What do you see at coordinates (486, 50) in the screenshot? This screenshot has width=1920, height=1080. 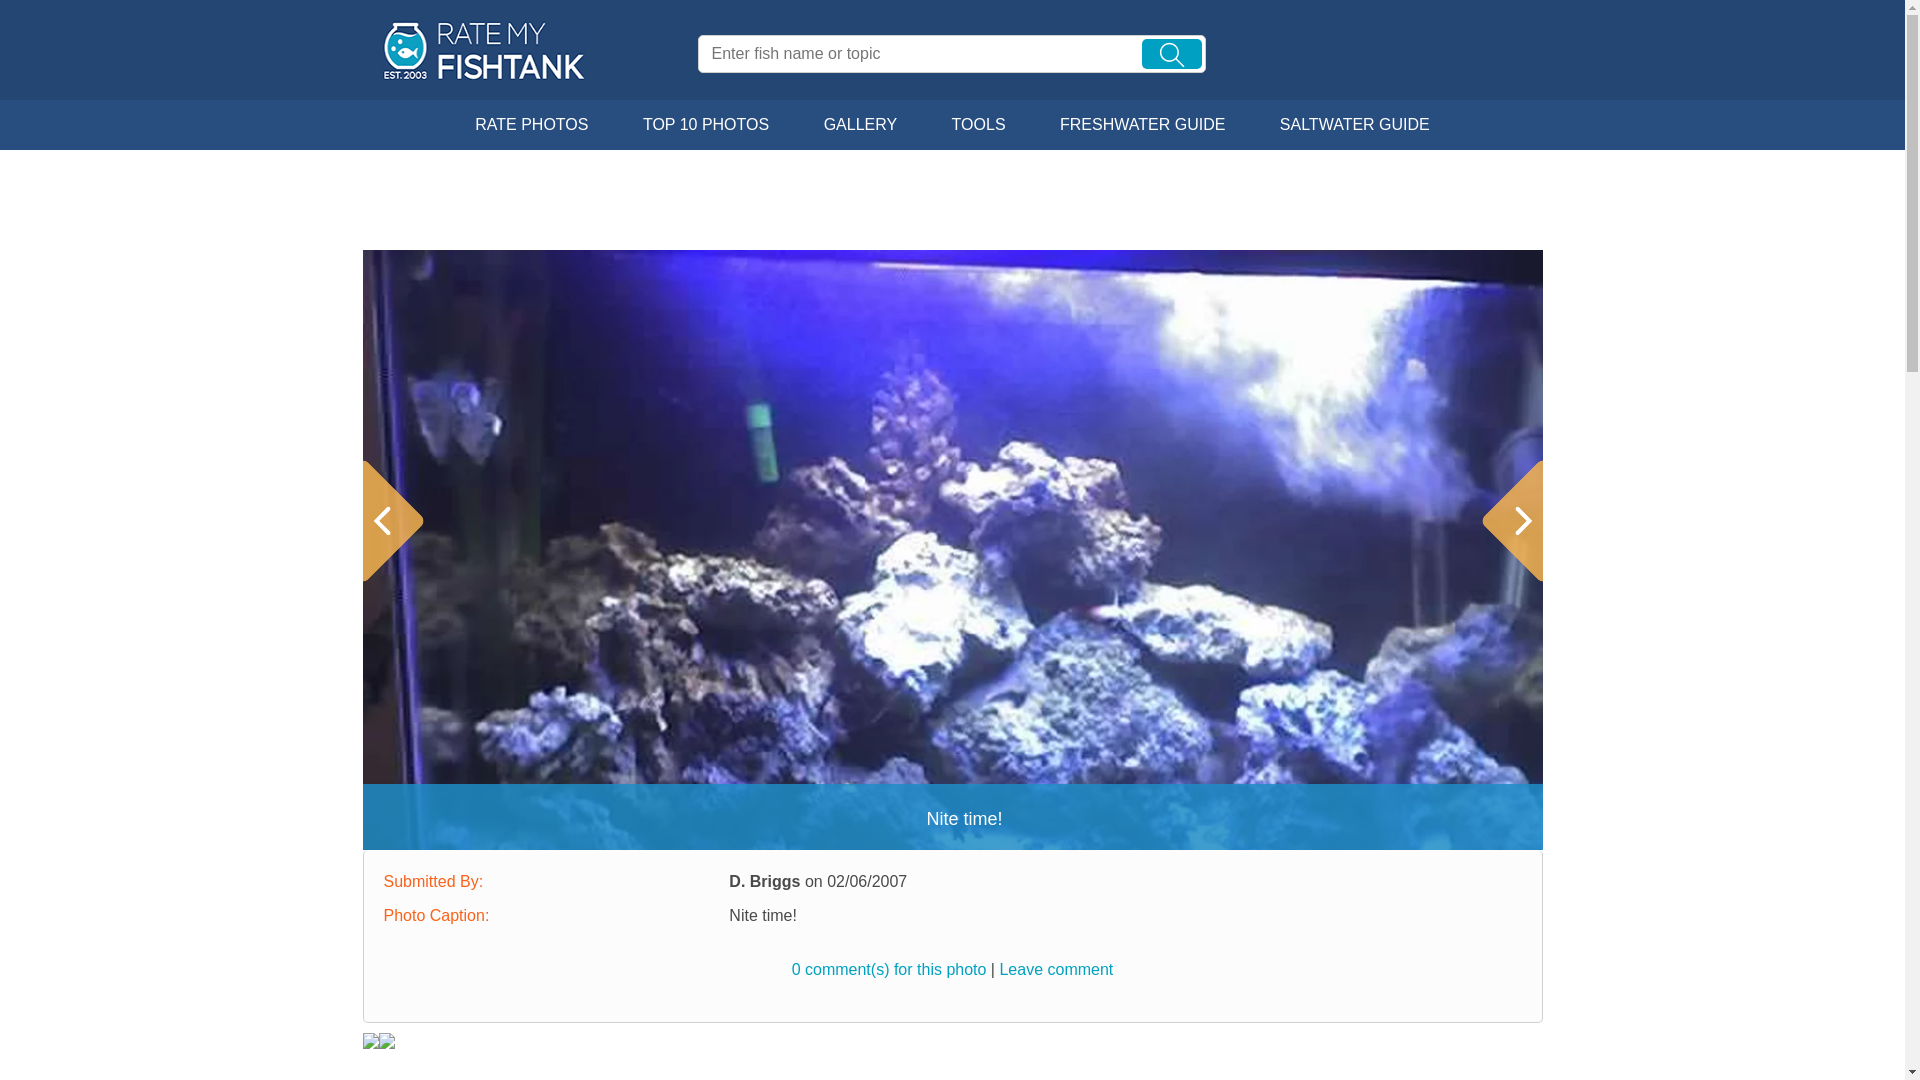 I see `Rate My Fishtank - Established 2003` at bounding box center [486, 50].